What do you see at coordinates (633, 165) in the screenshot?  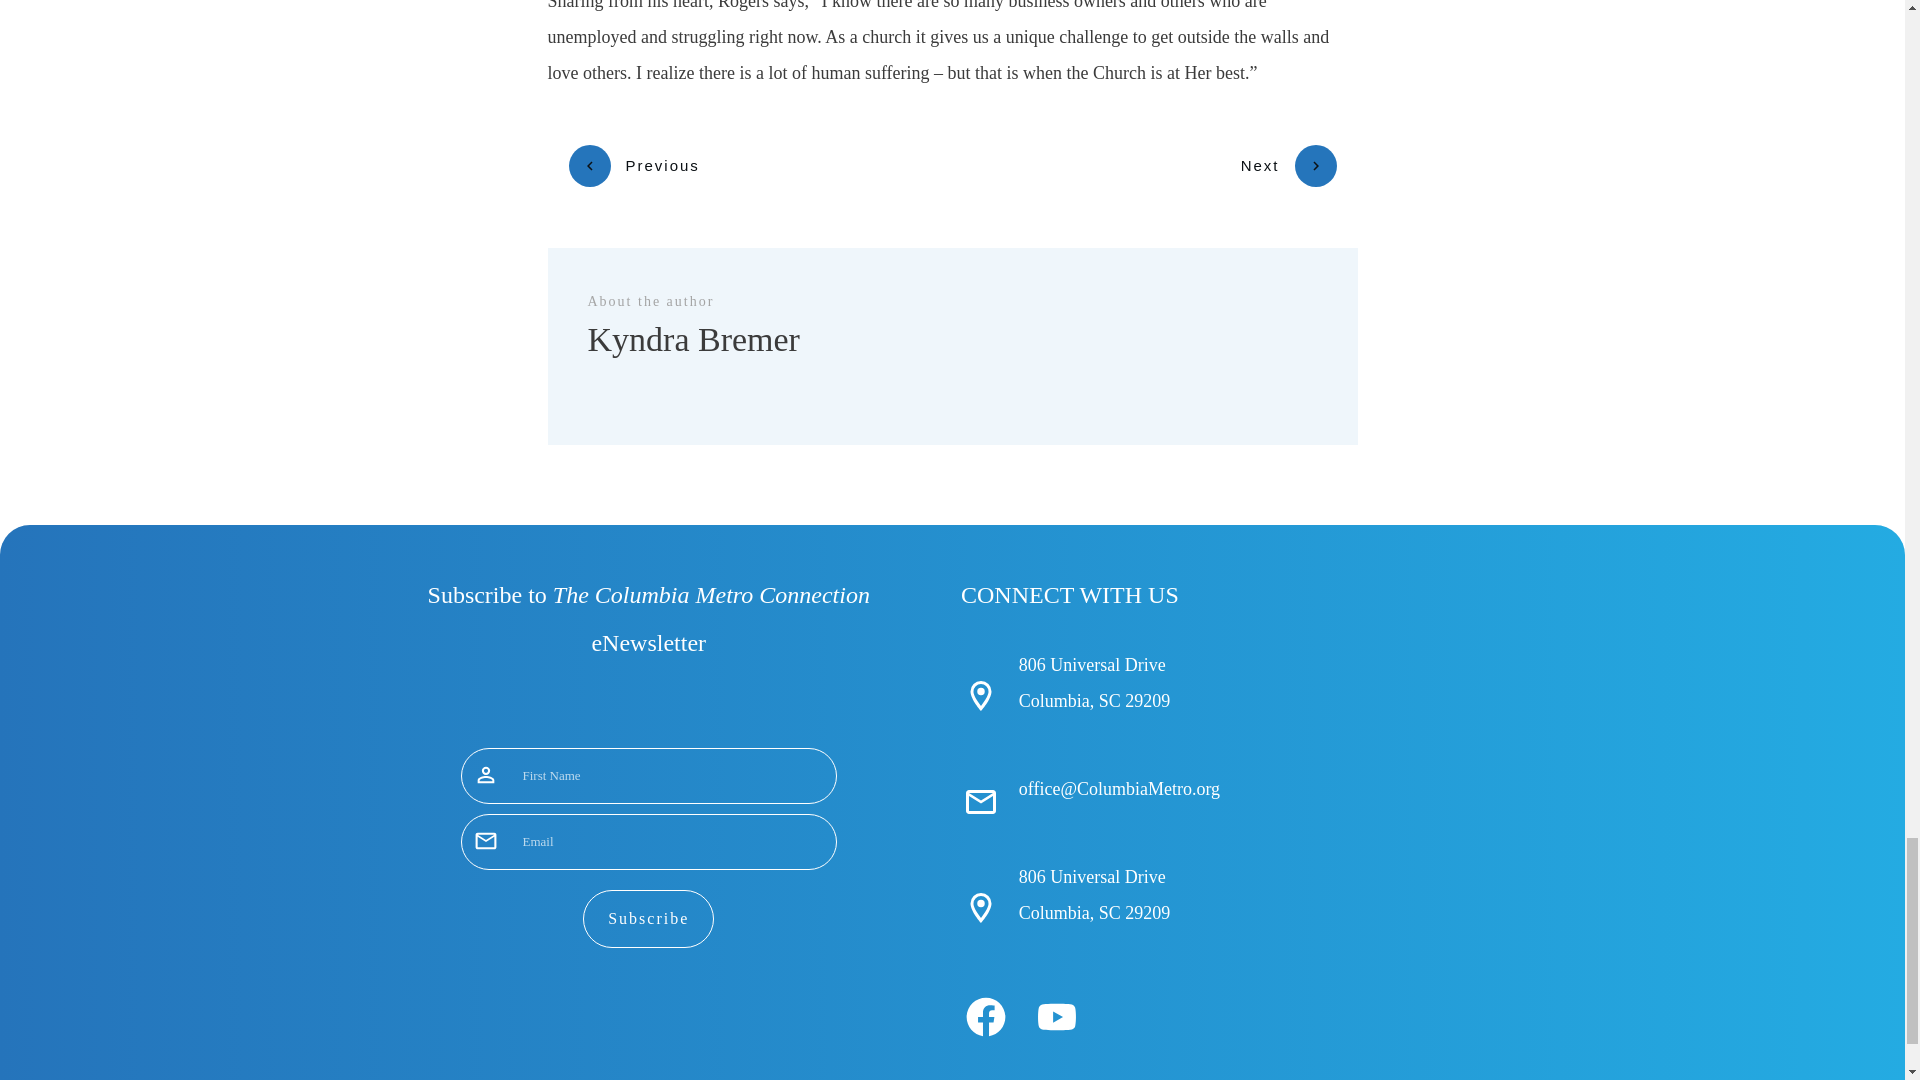 I see `Previous` at bounding box center [633, 165].